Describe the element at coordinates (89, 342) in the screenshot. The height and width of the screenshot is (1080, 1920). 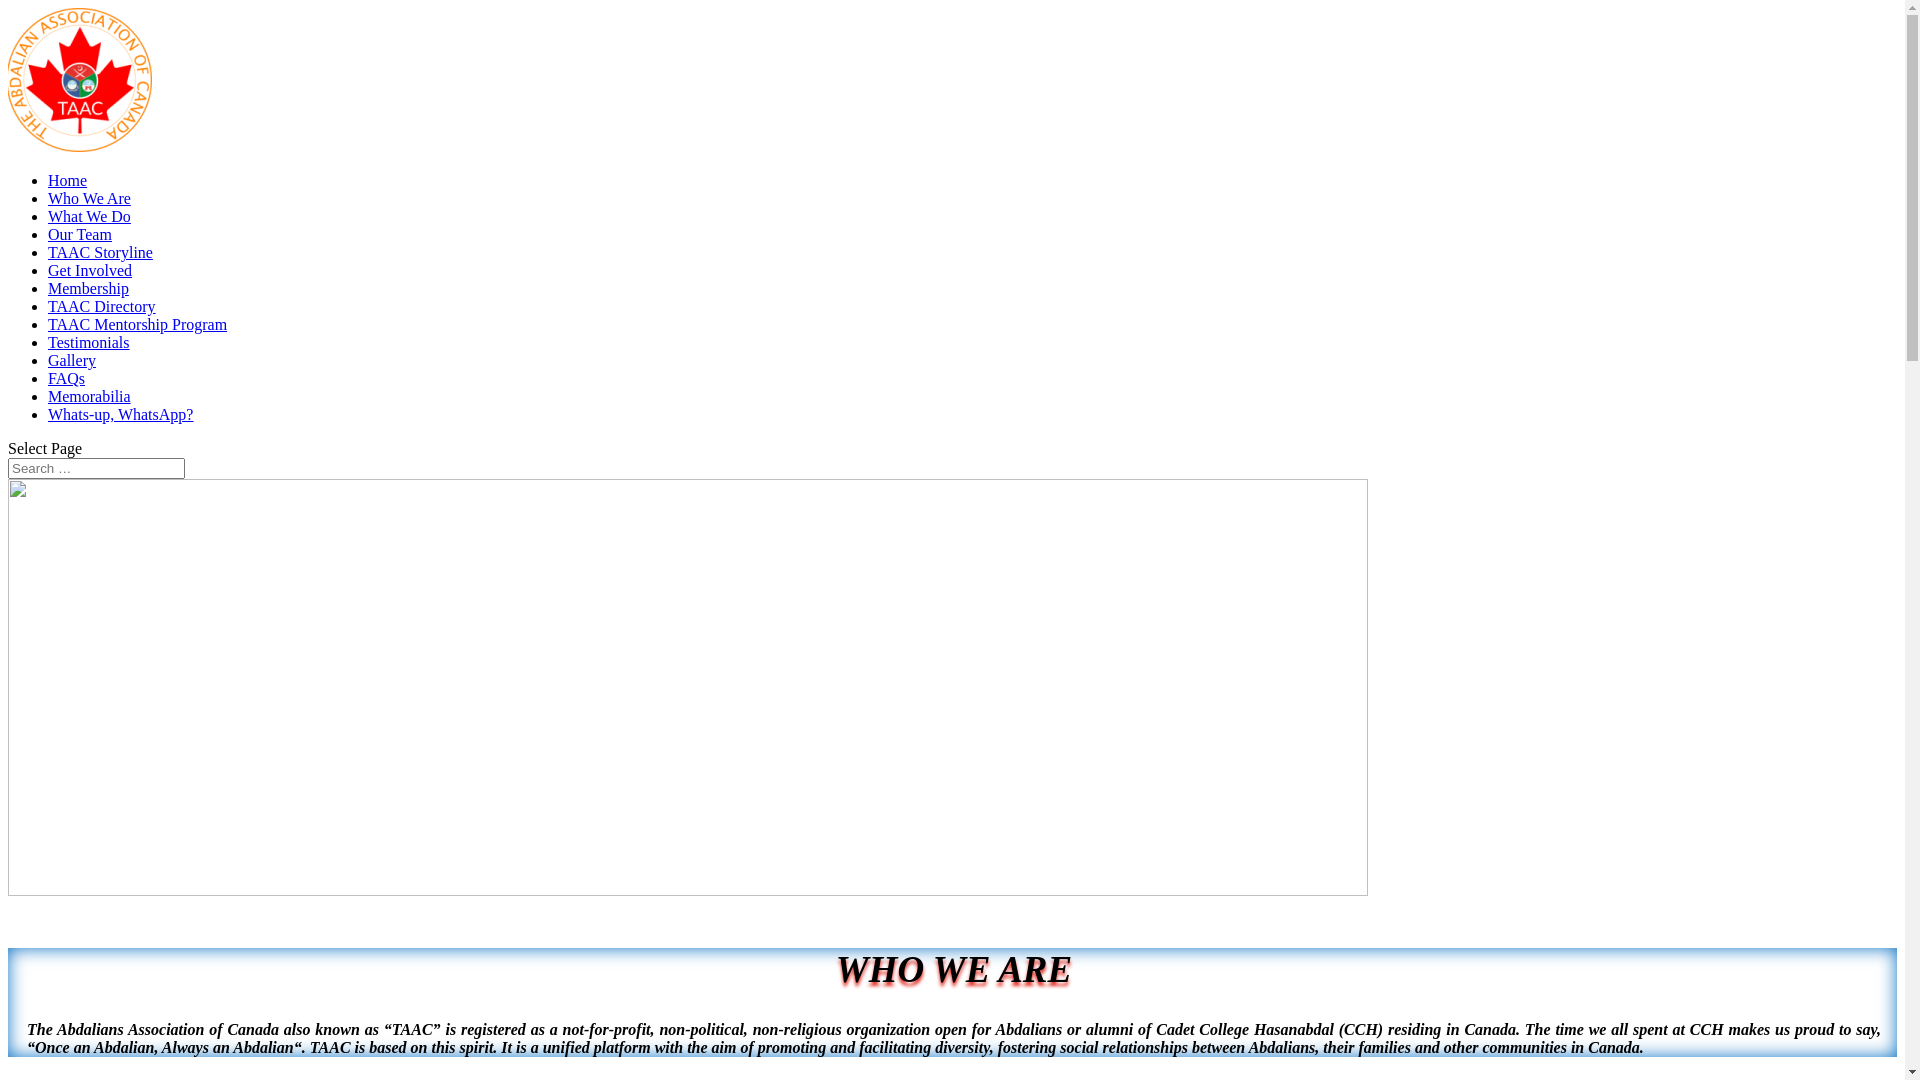
I see `Testimonials` at that location.